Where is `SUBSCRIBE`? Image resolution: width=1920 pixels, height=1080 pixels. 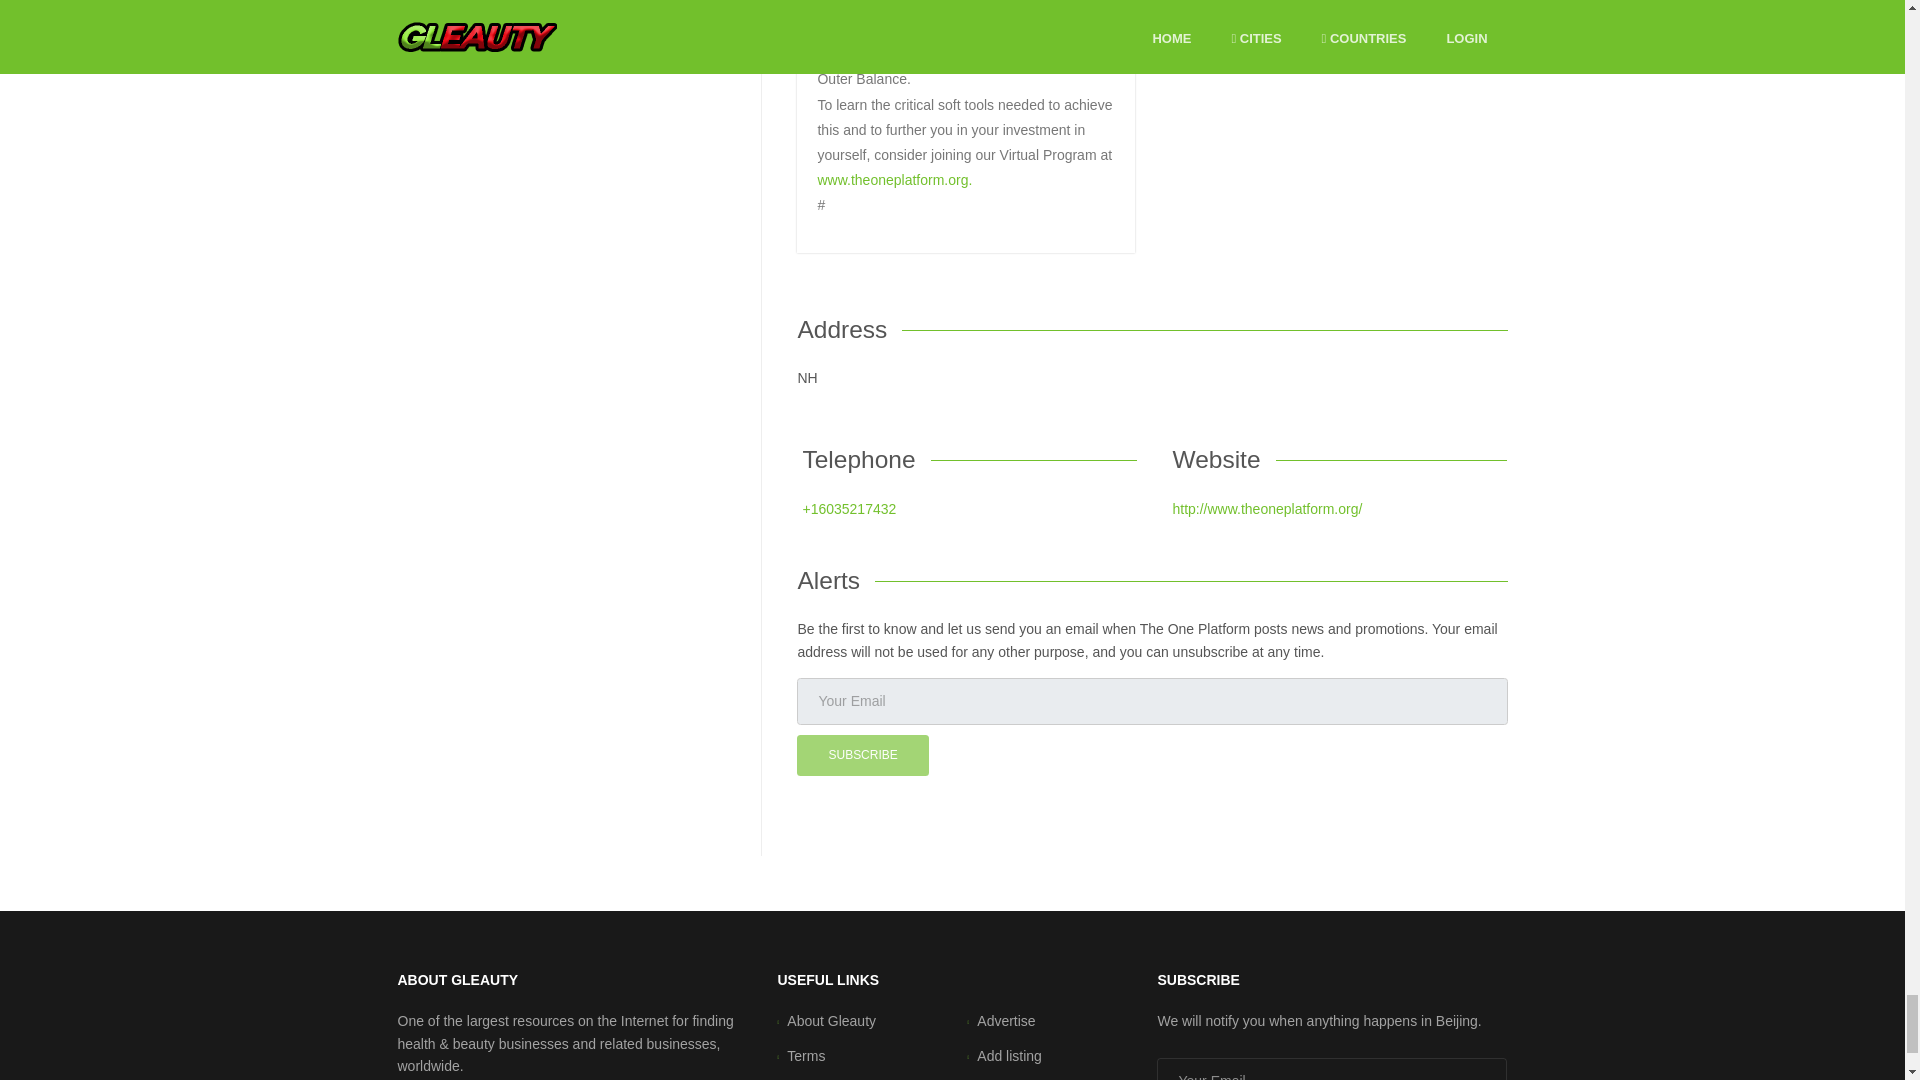
SUBSCRIBE is located at coordinates (862, 756).